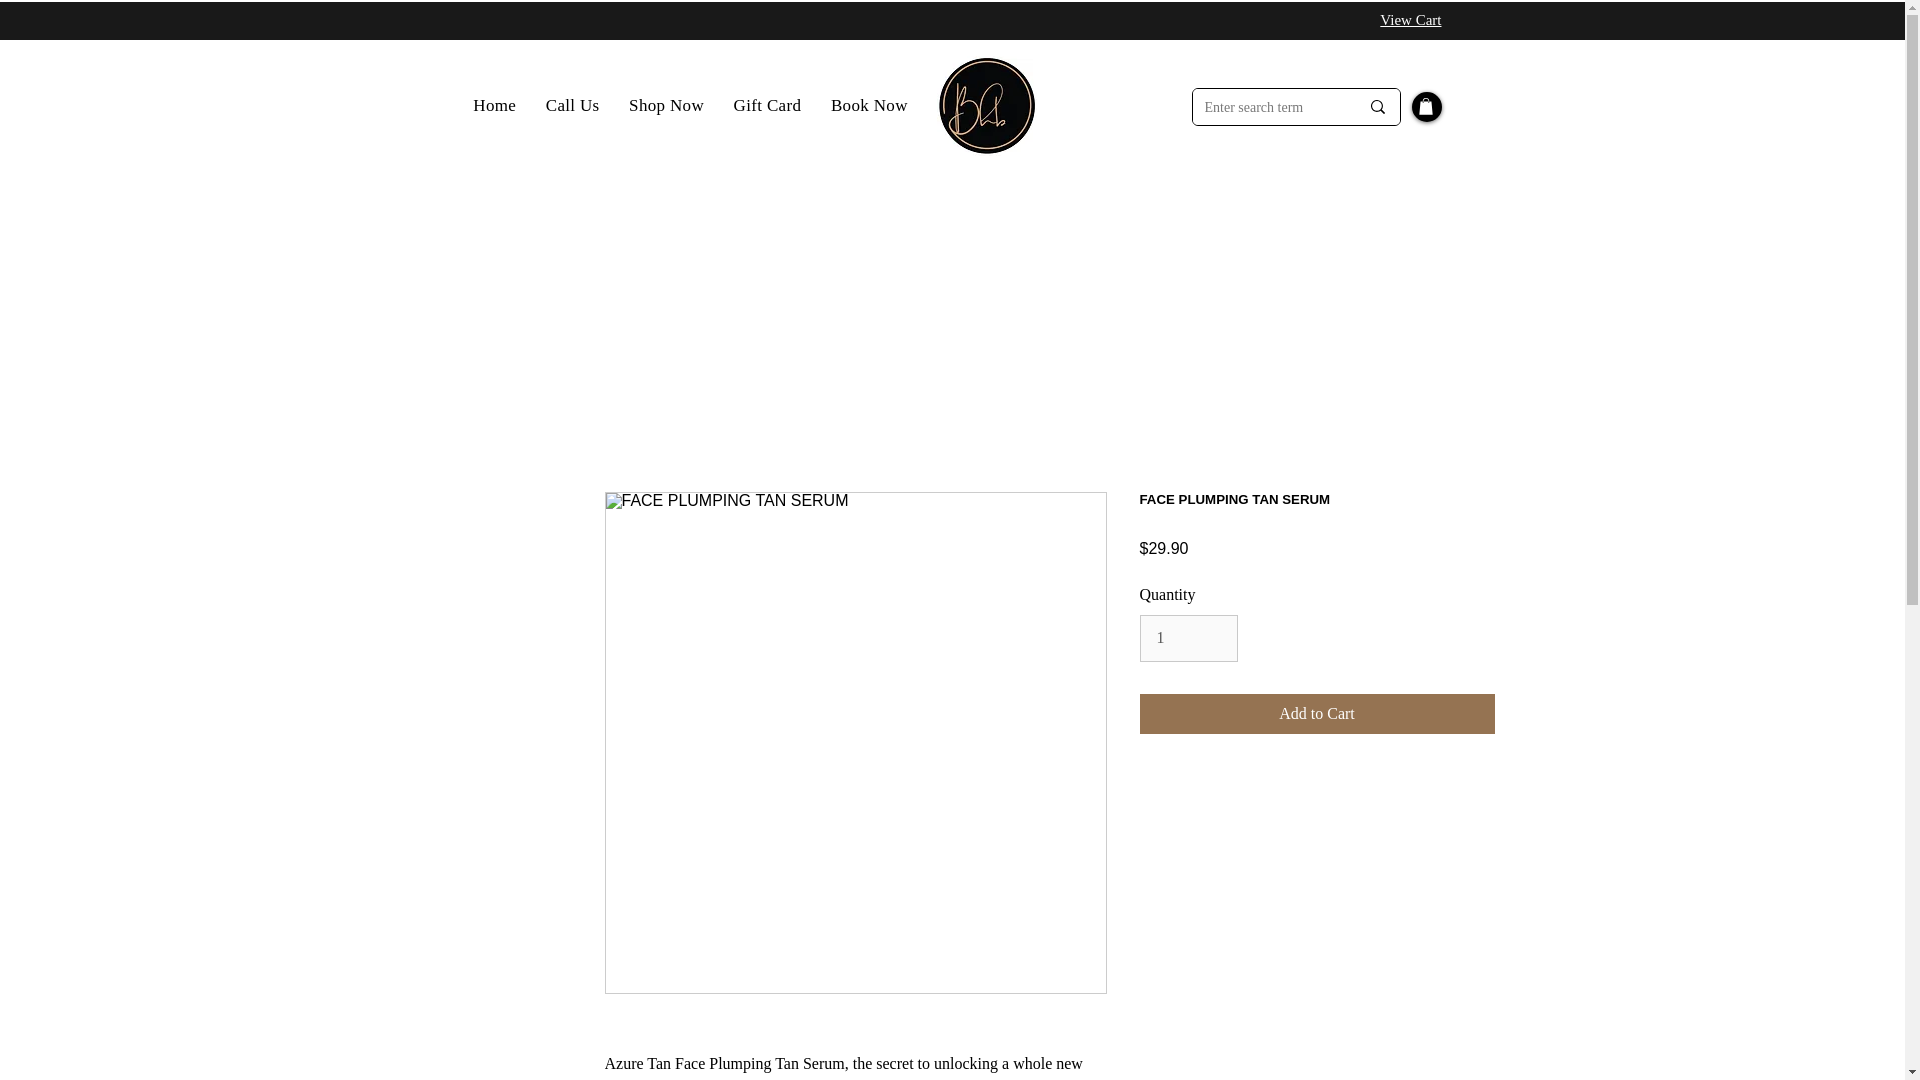 Image resolution: width=1920 pixels, height=1080 pixels. Describe the element at coordinates (1410, 20) in the screenshot. I see `View Cart` at that location.